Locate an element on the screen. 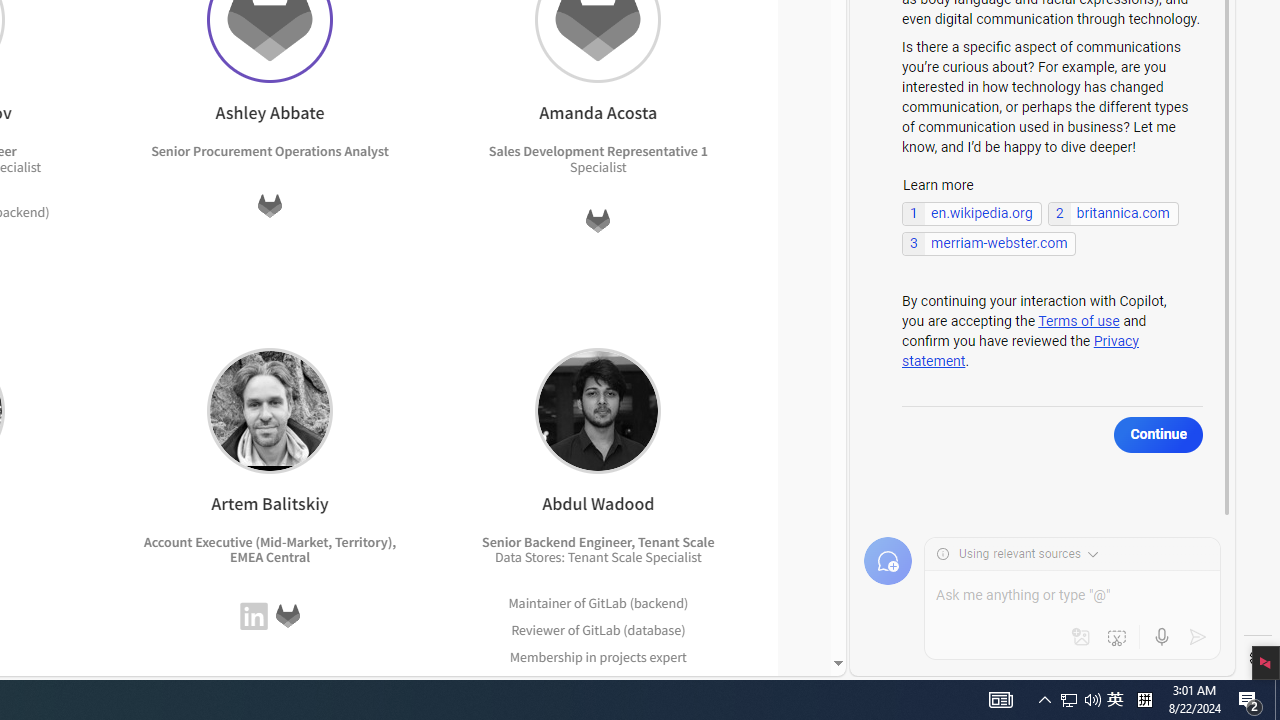 The height and width of the screenshot is (720, 1280). expert is located at coordinates (664, 682).